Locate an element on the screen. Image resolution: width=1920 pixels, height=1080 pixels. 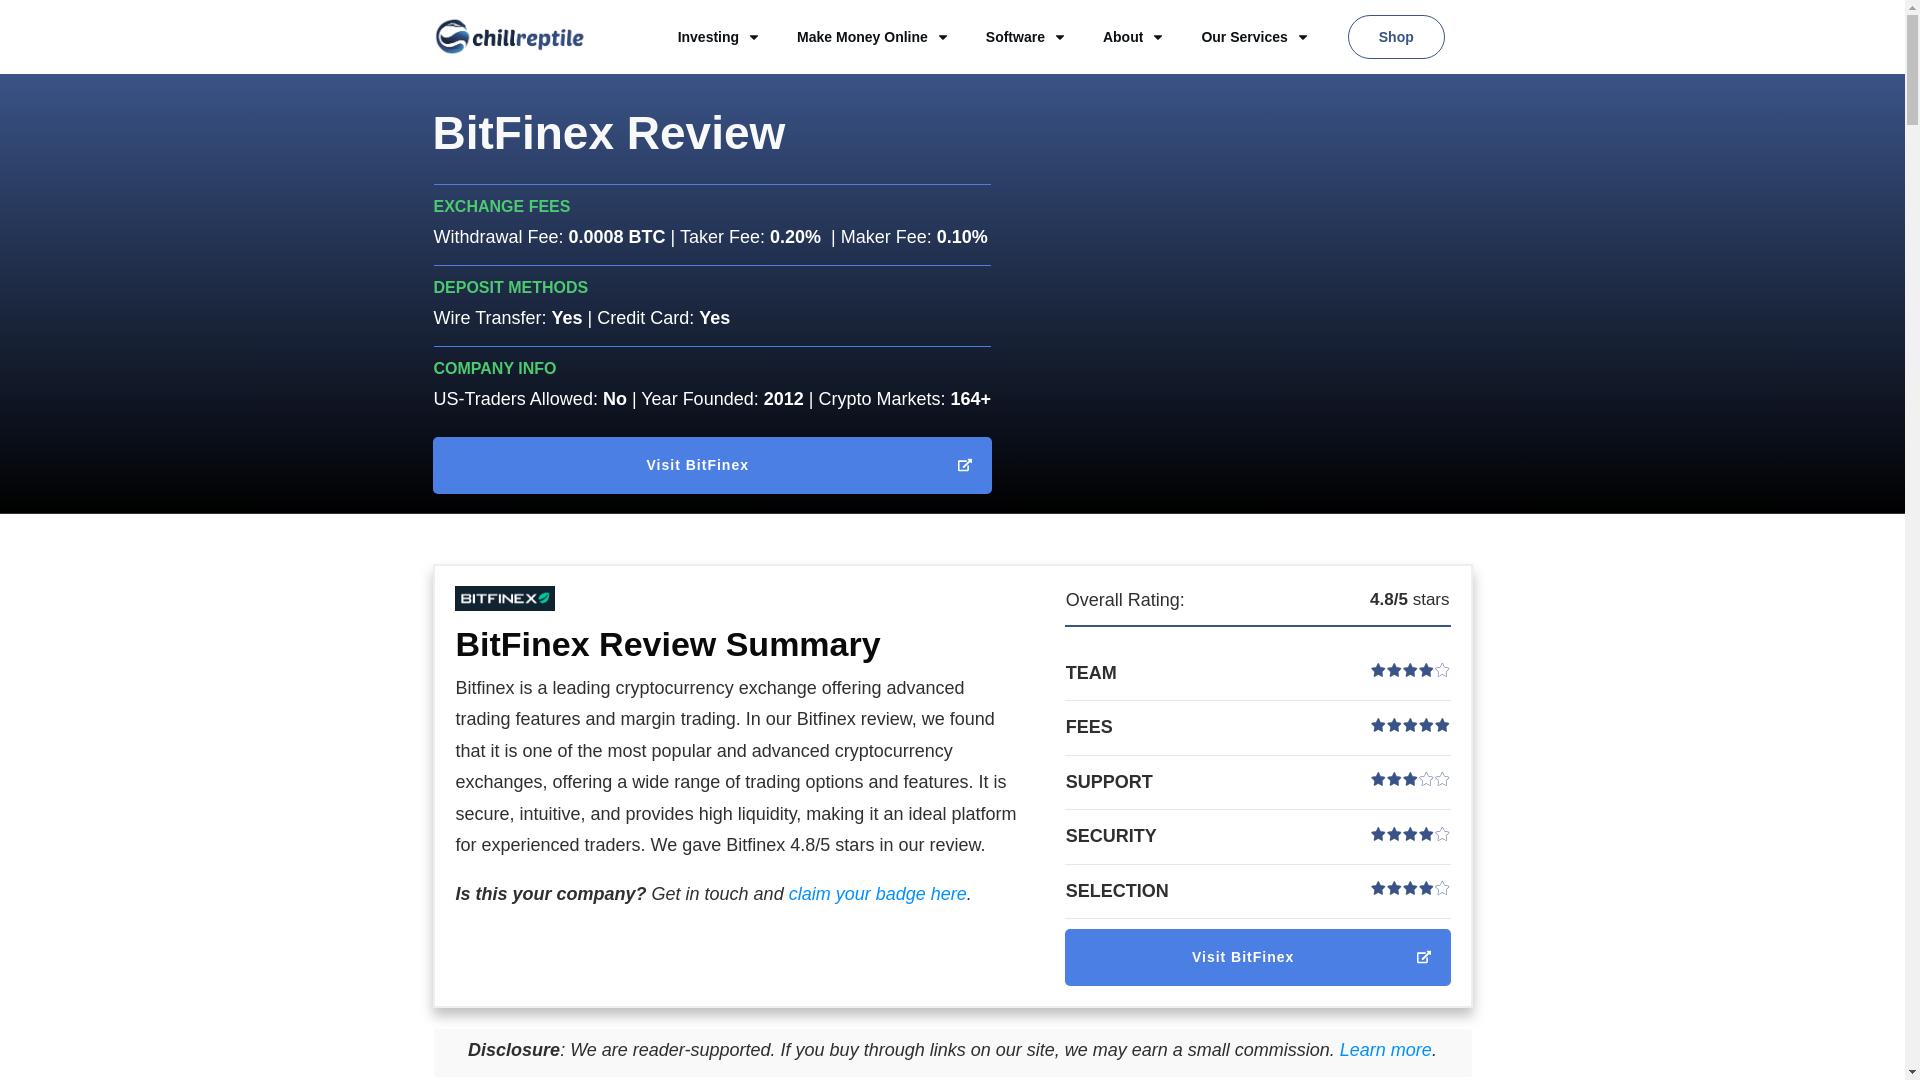
BitFinex Review is located at coordinates (608, 132).